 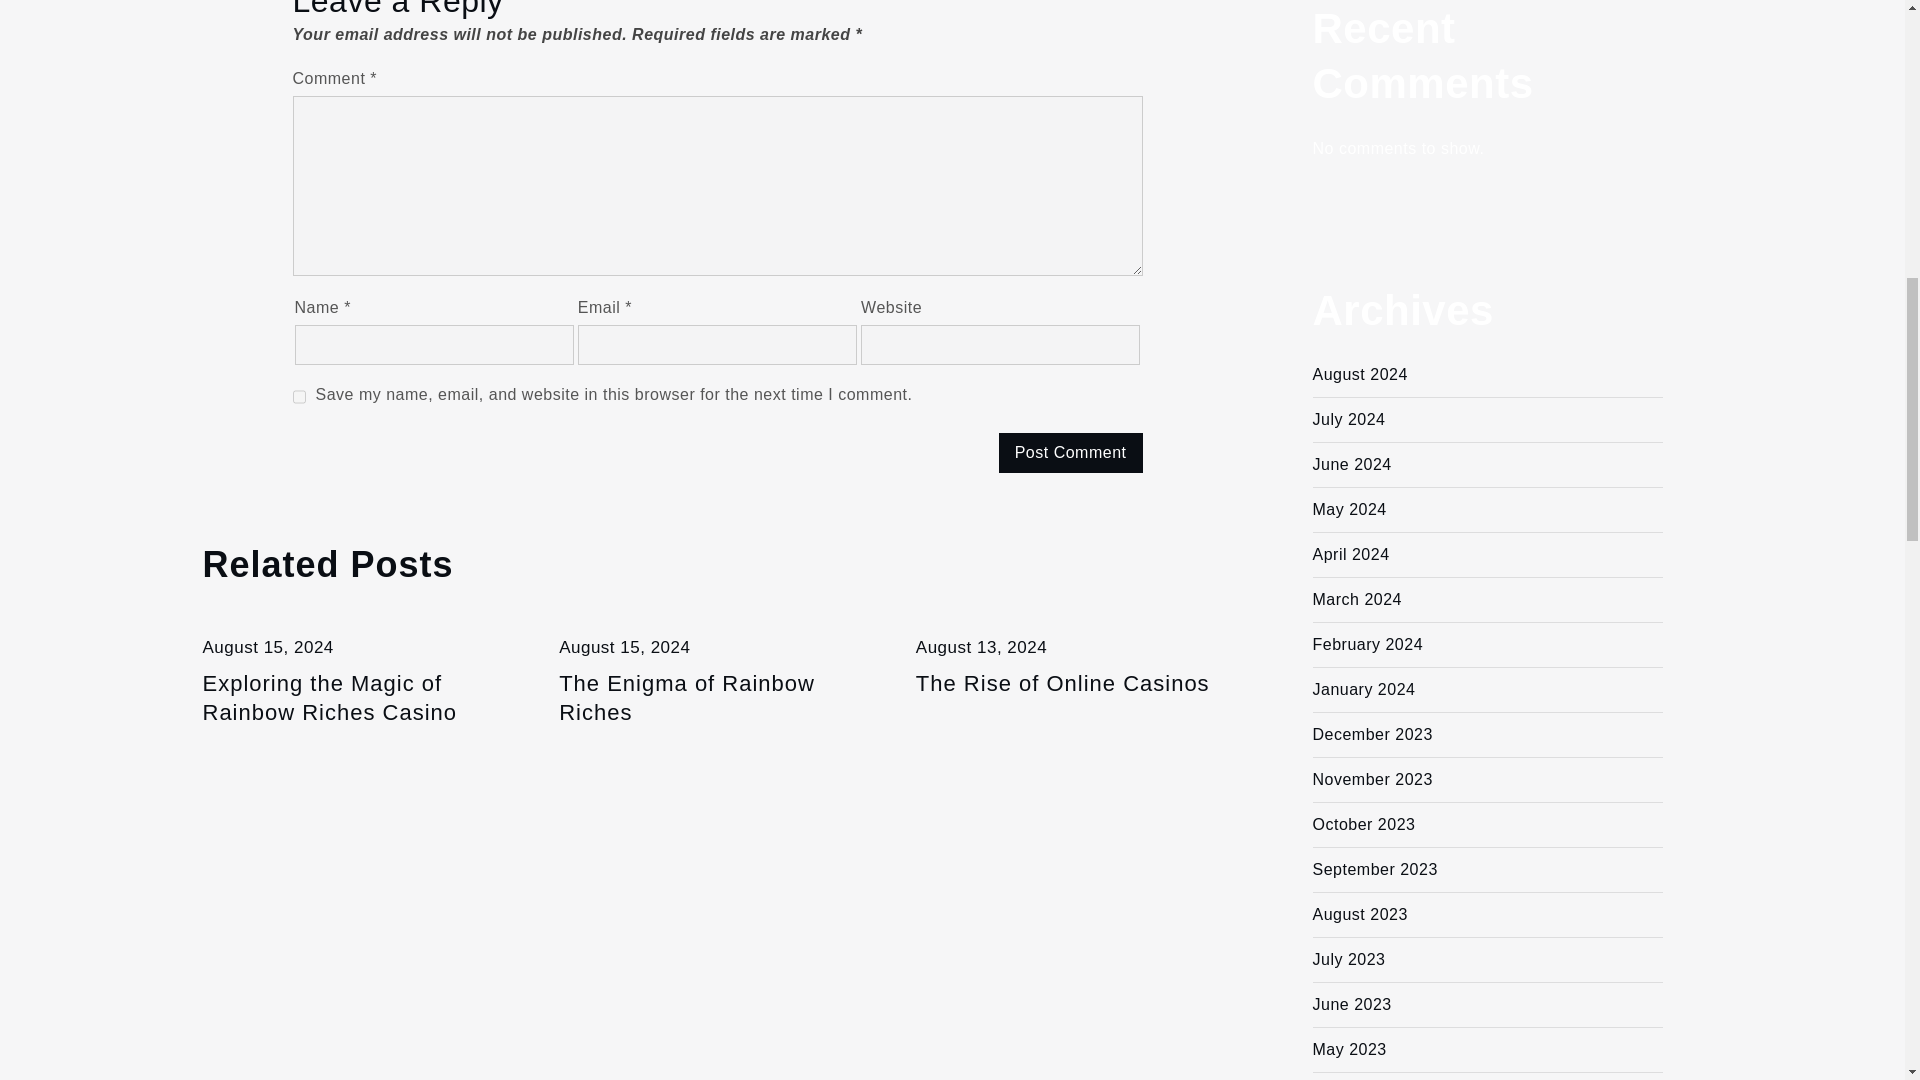 What do you see at coordinates (1070, 453) in the screenshot?
I see `Post Comment` at bounding box center [1070, 453].